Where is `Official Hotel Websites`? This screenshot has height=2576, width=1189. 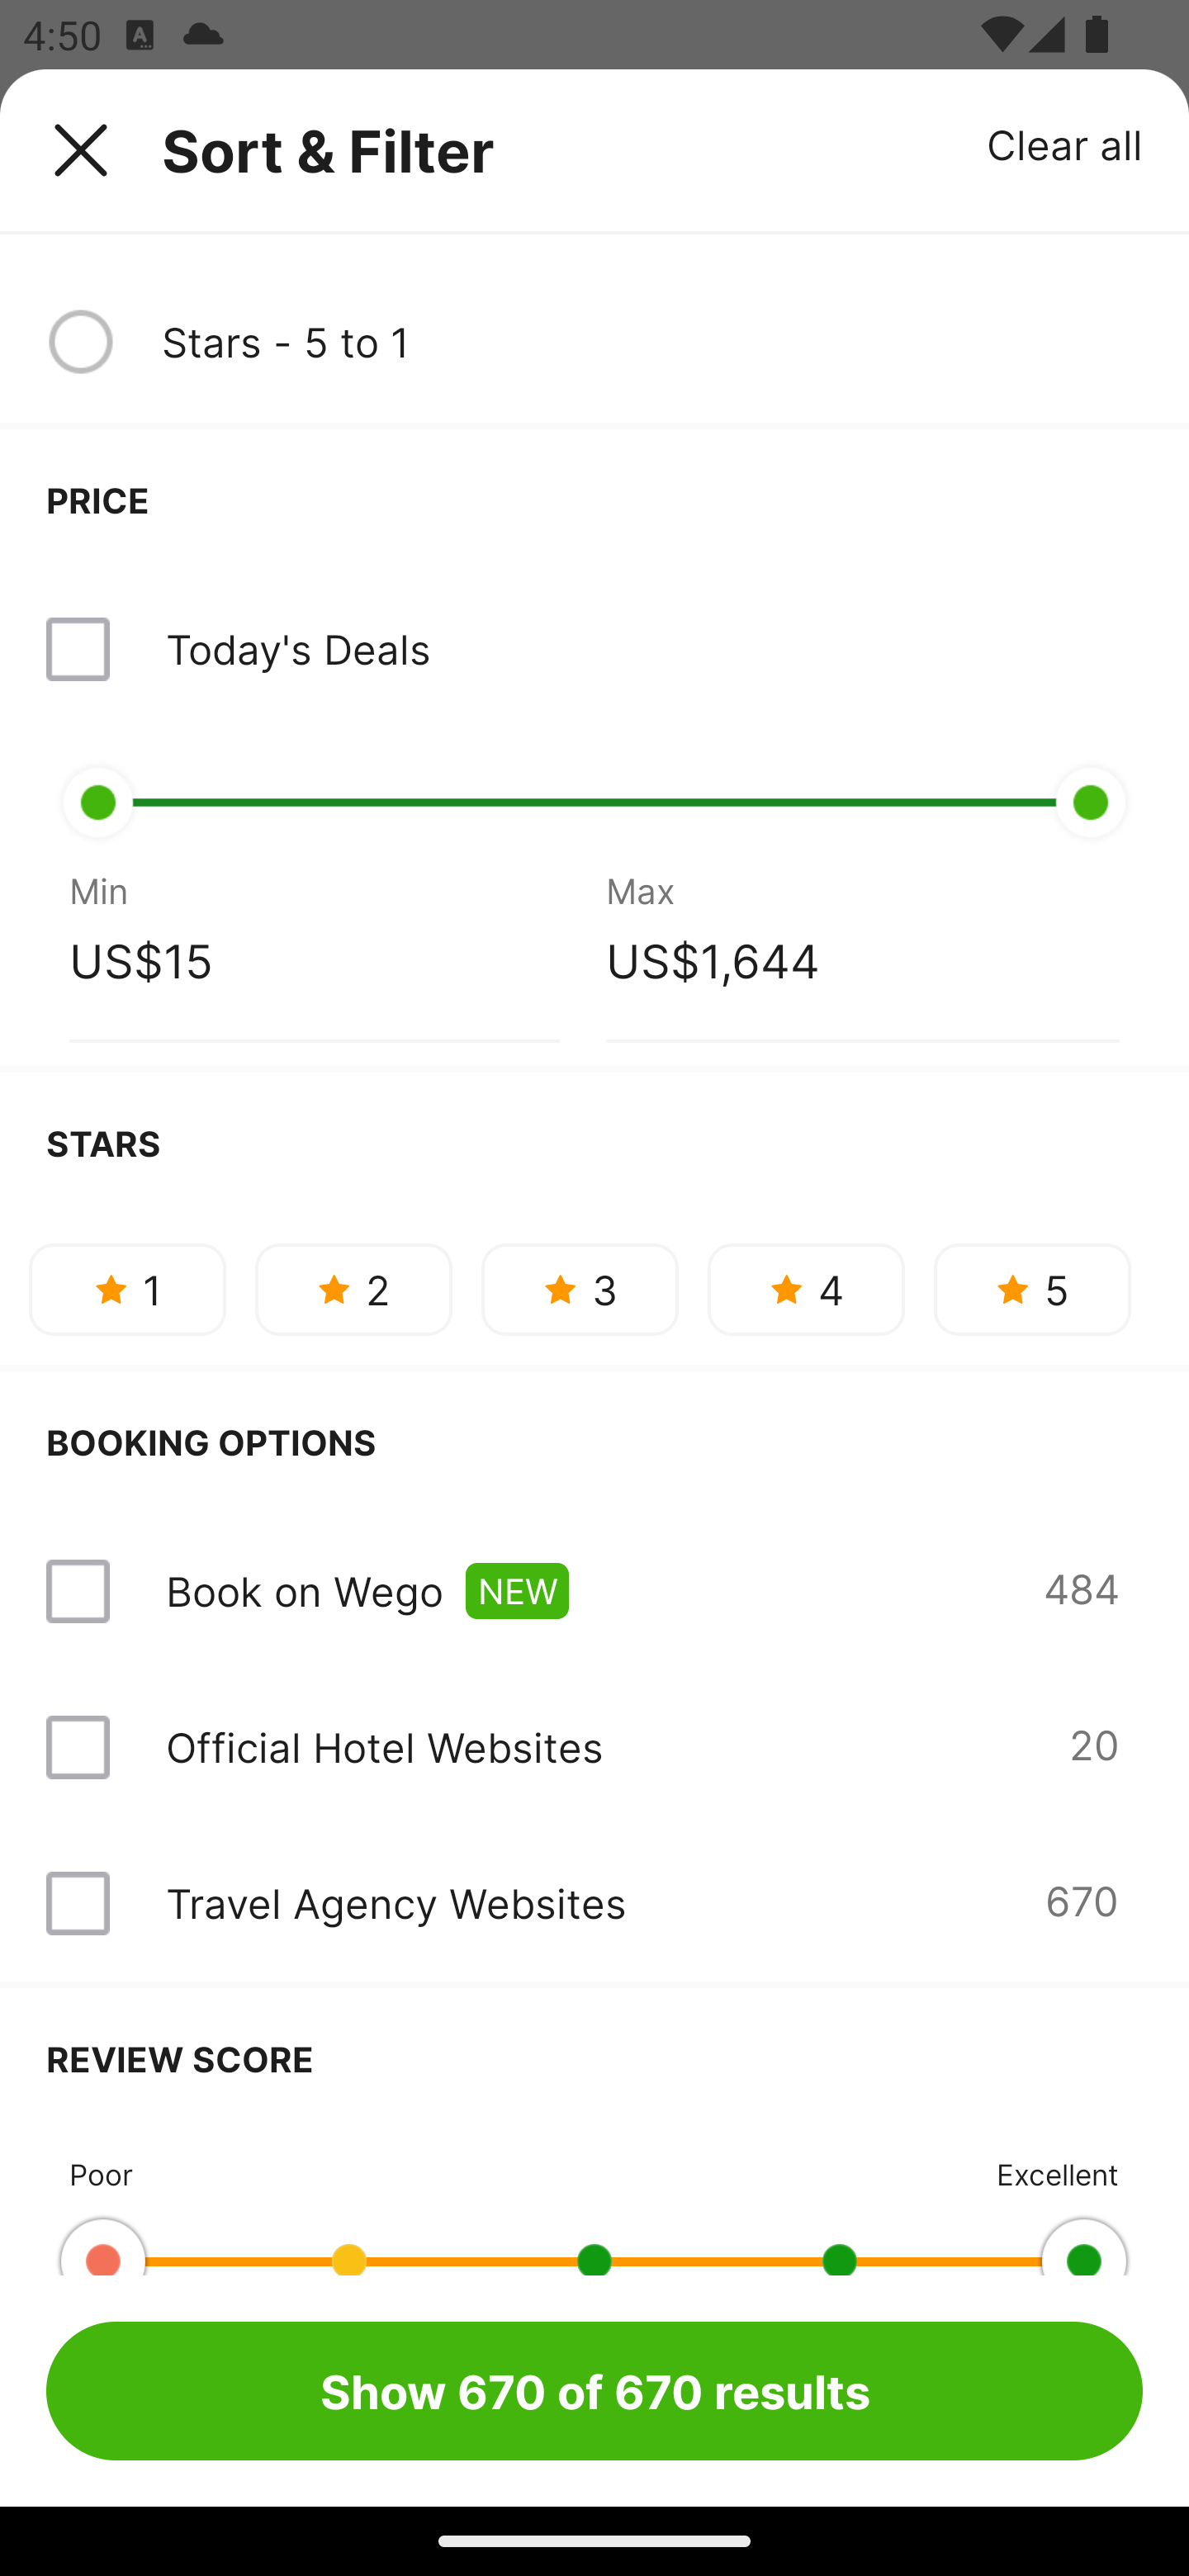 Official Hotel Websites is located at coordinates (384, 1746).